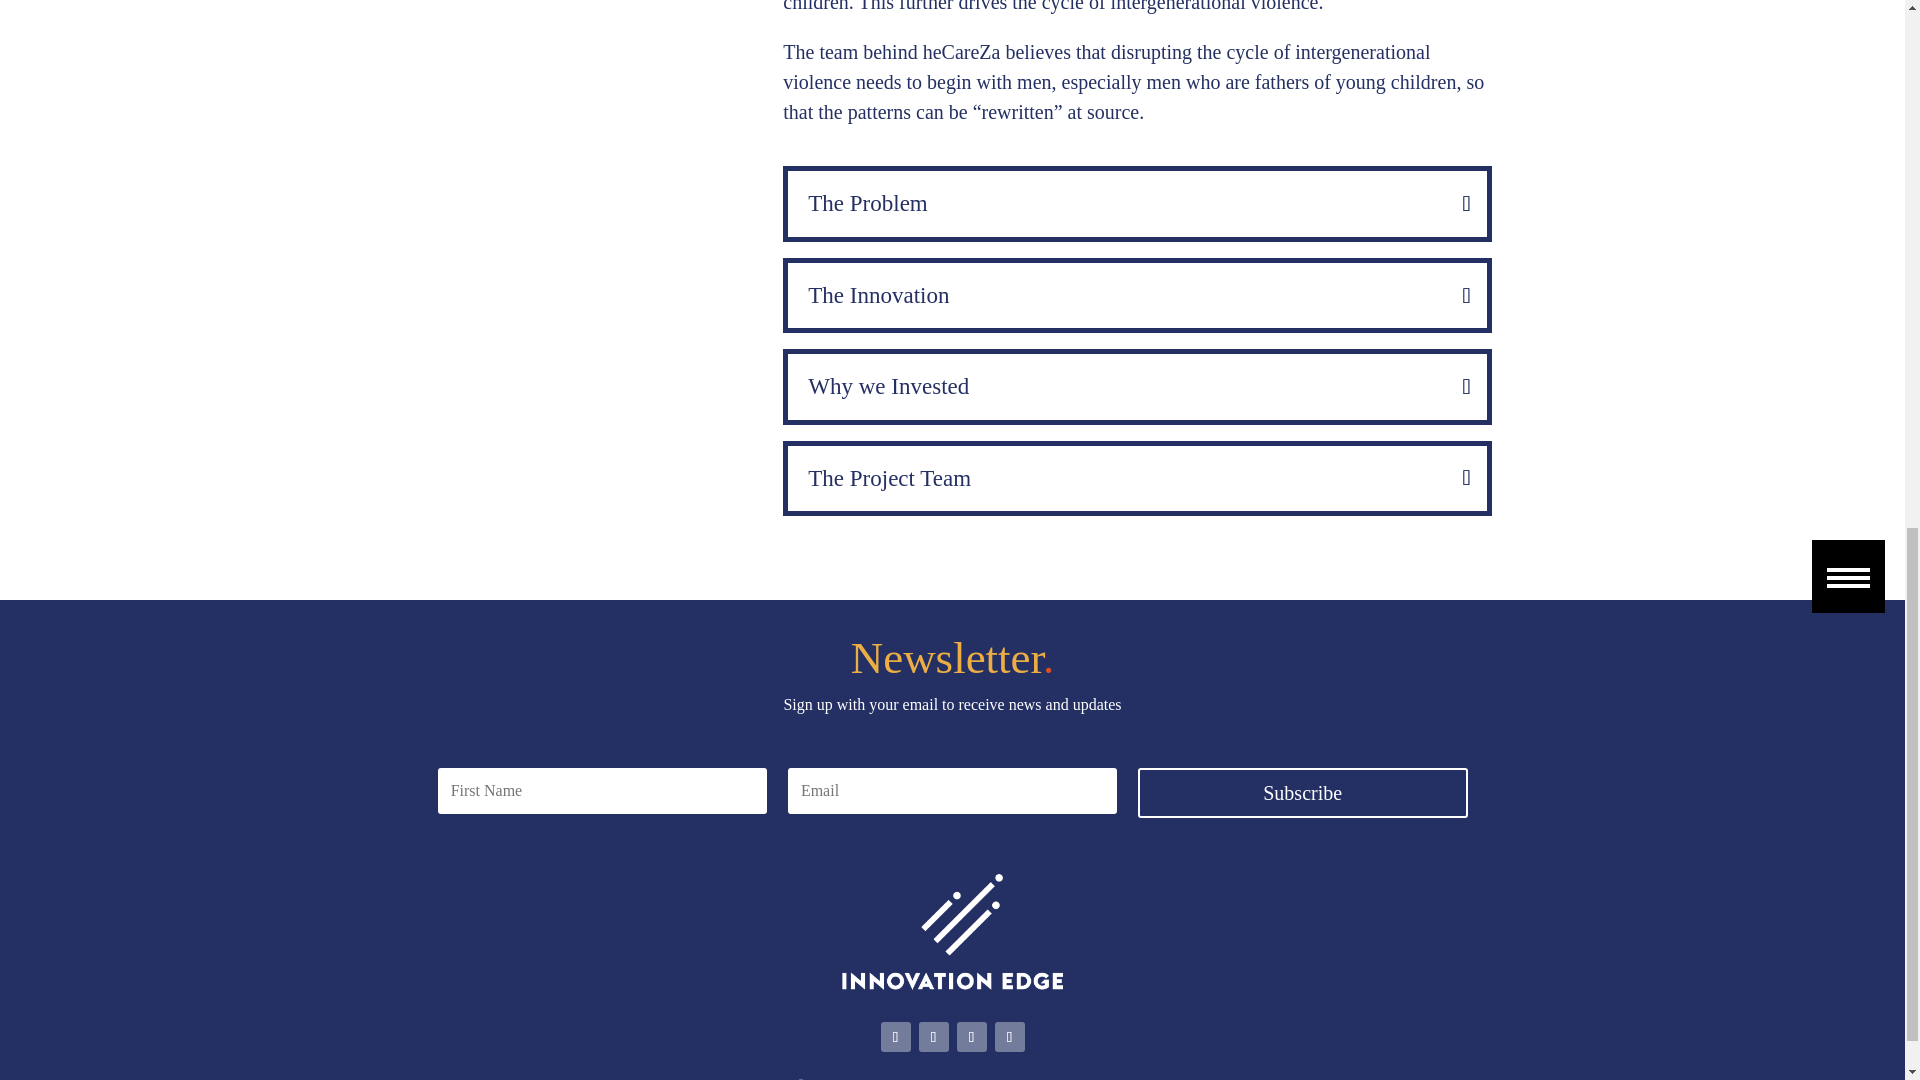  What do you see at coordinates (971, 1036) in the screenshot?
I see `Follow on LinkedIn` at bounding box center [971, 1036].